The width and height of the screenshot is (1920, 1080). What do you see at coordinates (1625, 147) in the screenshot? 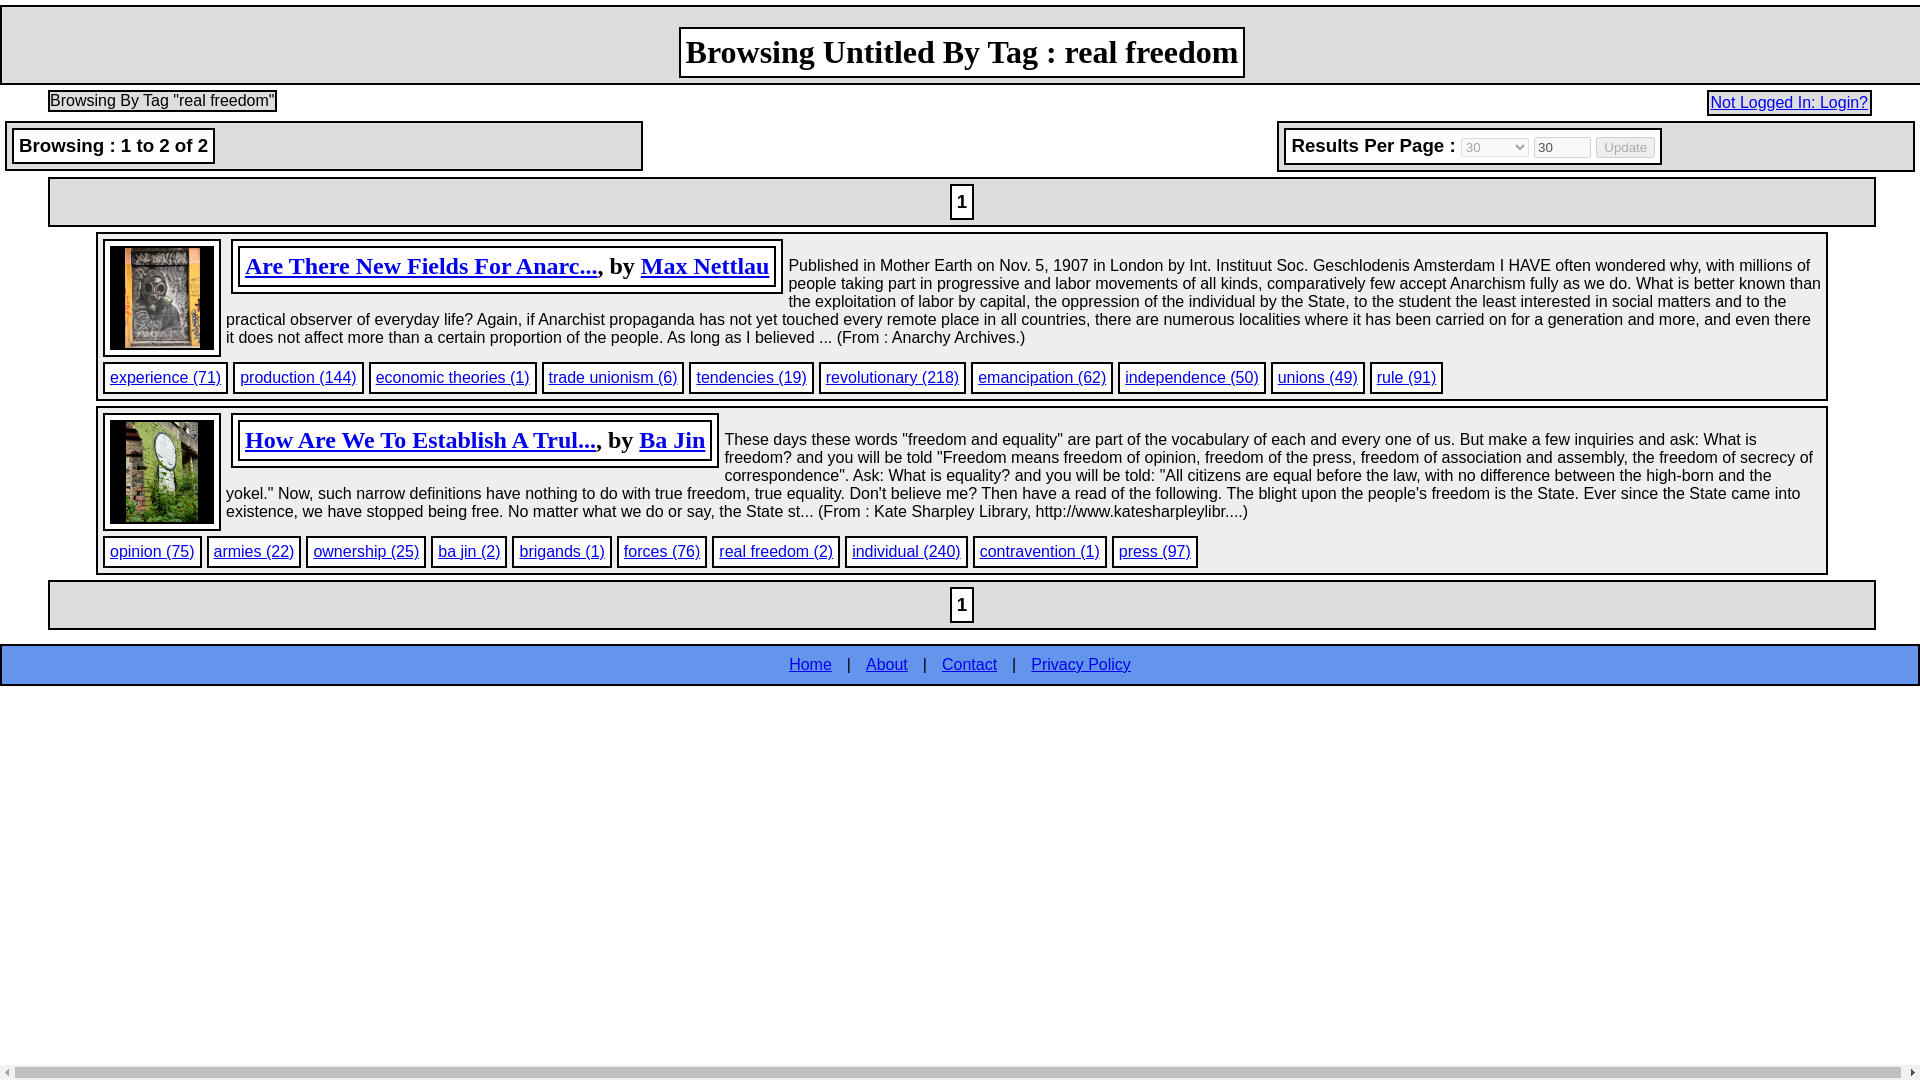
I see `Update` at bounding box center [1625, 147].